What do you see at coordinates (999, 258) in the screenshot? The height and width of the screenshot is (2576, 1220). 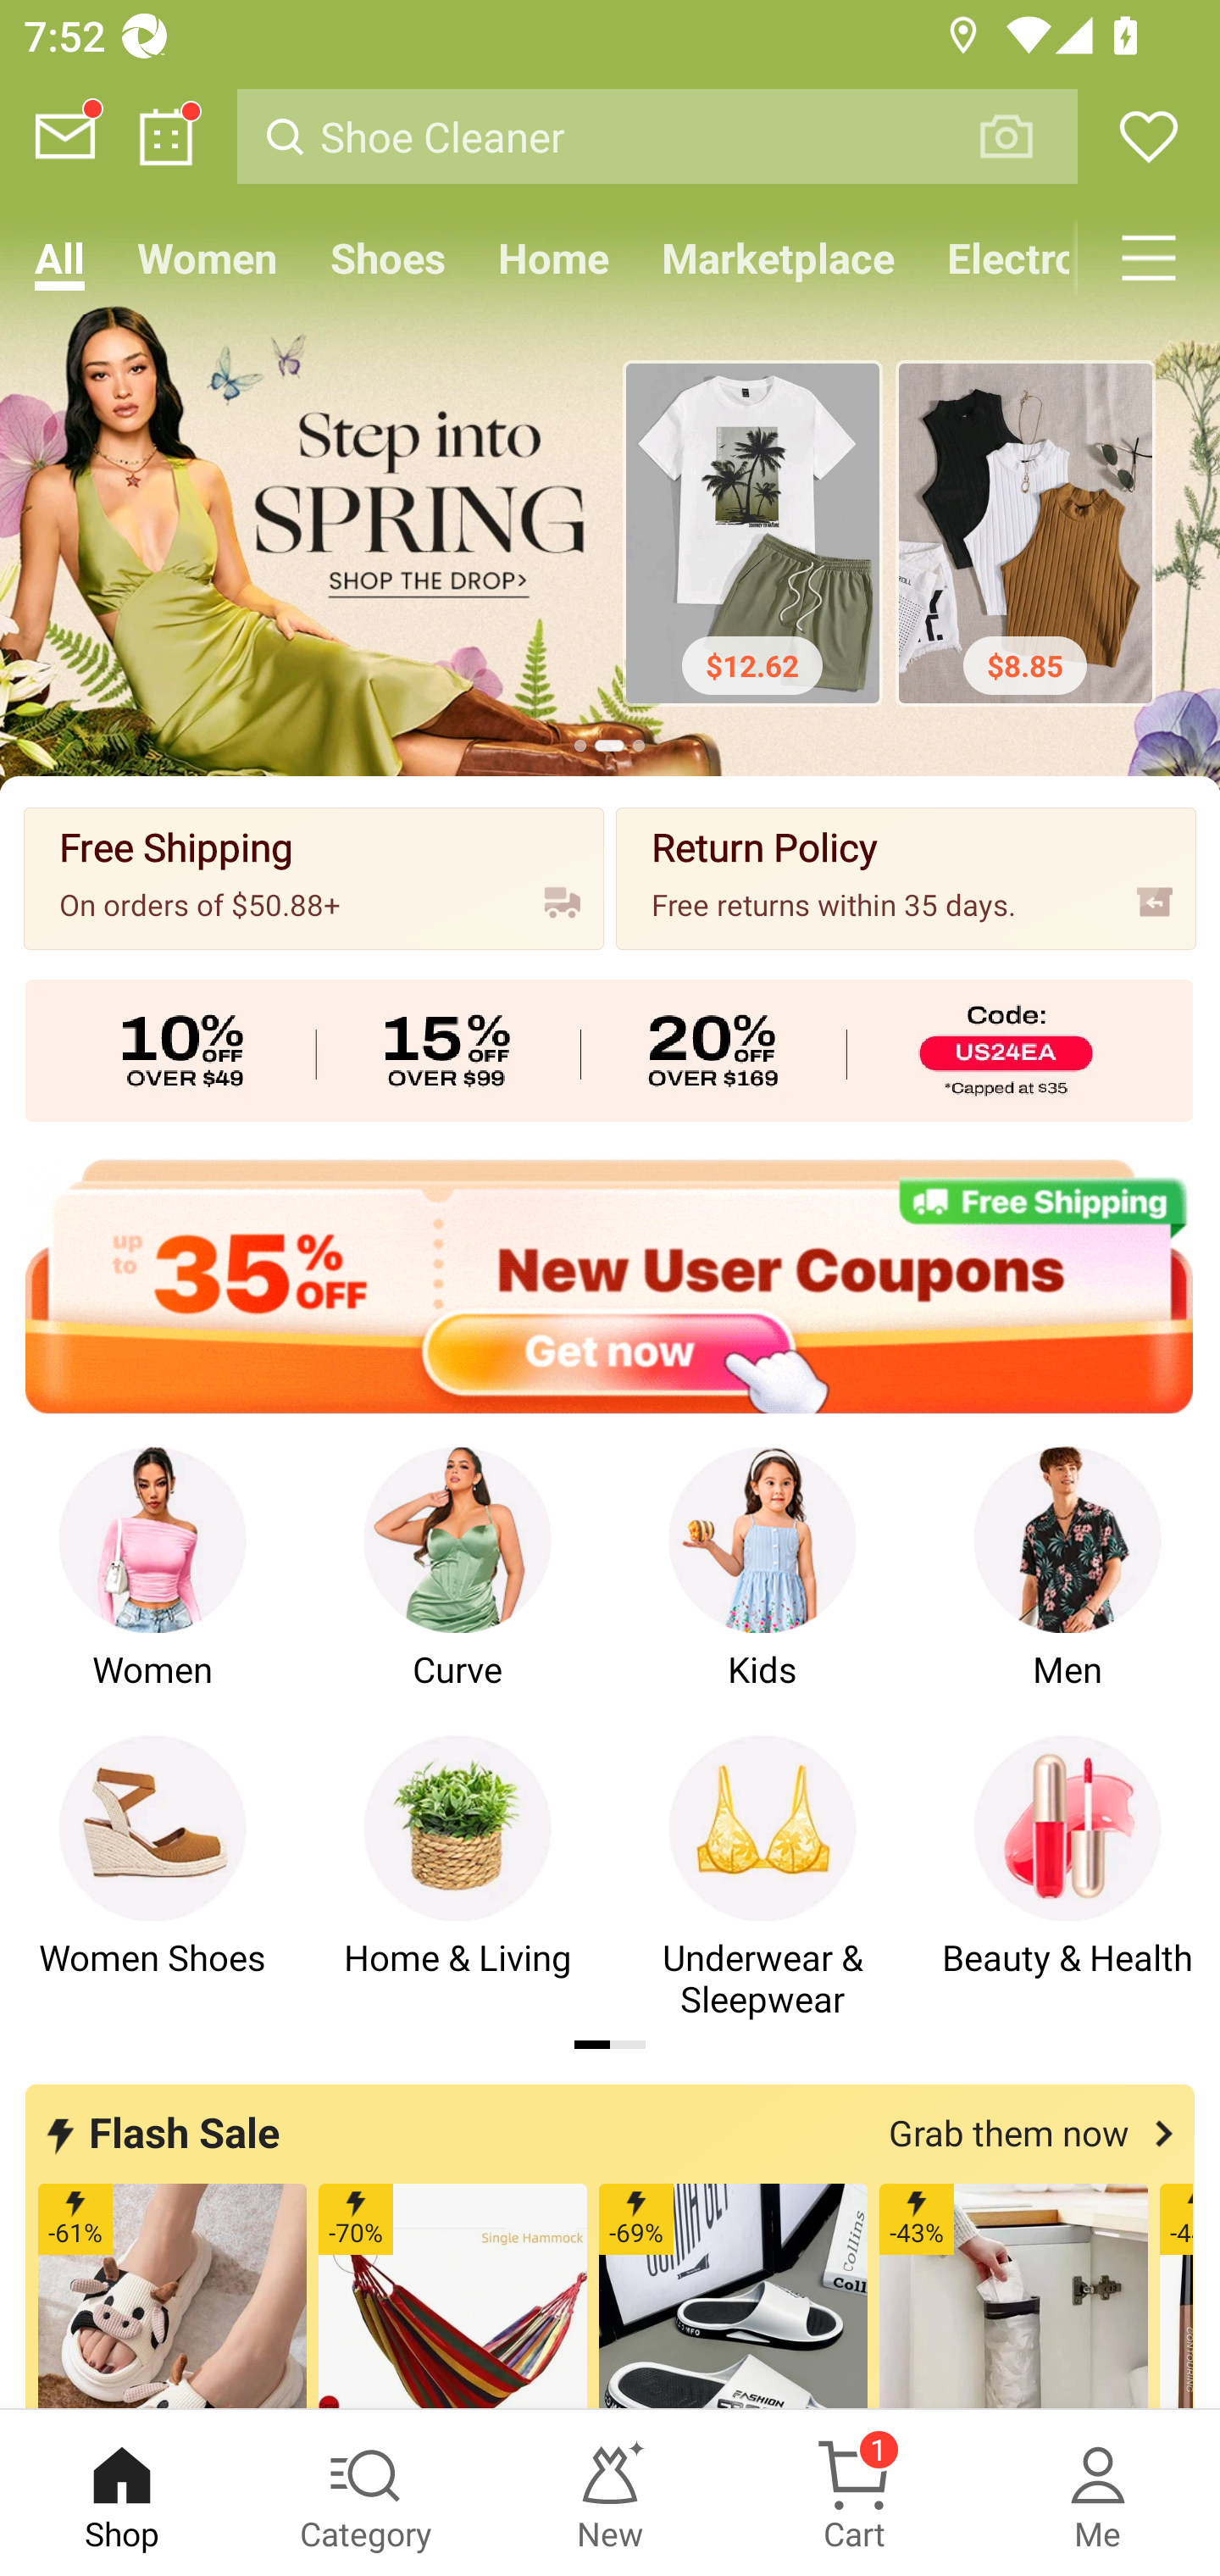 I see `Electronics` at bounding box center [999, 258].